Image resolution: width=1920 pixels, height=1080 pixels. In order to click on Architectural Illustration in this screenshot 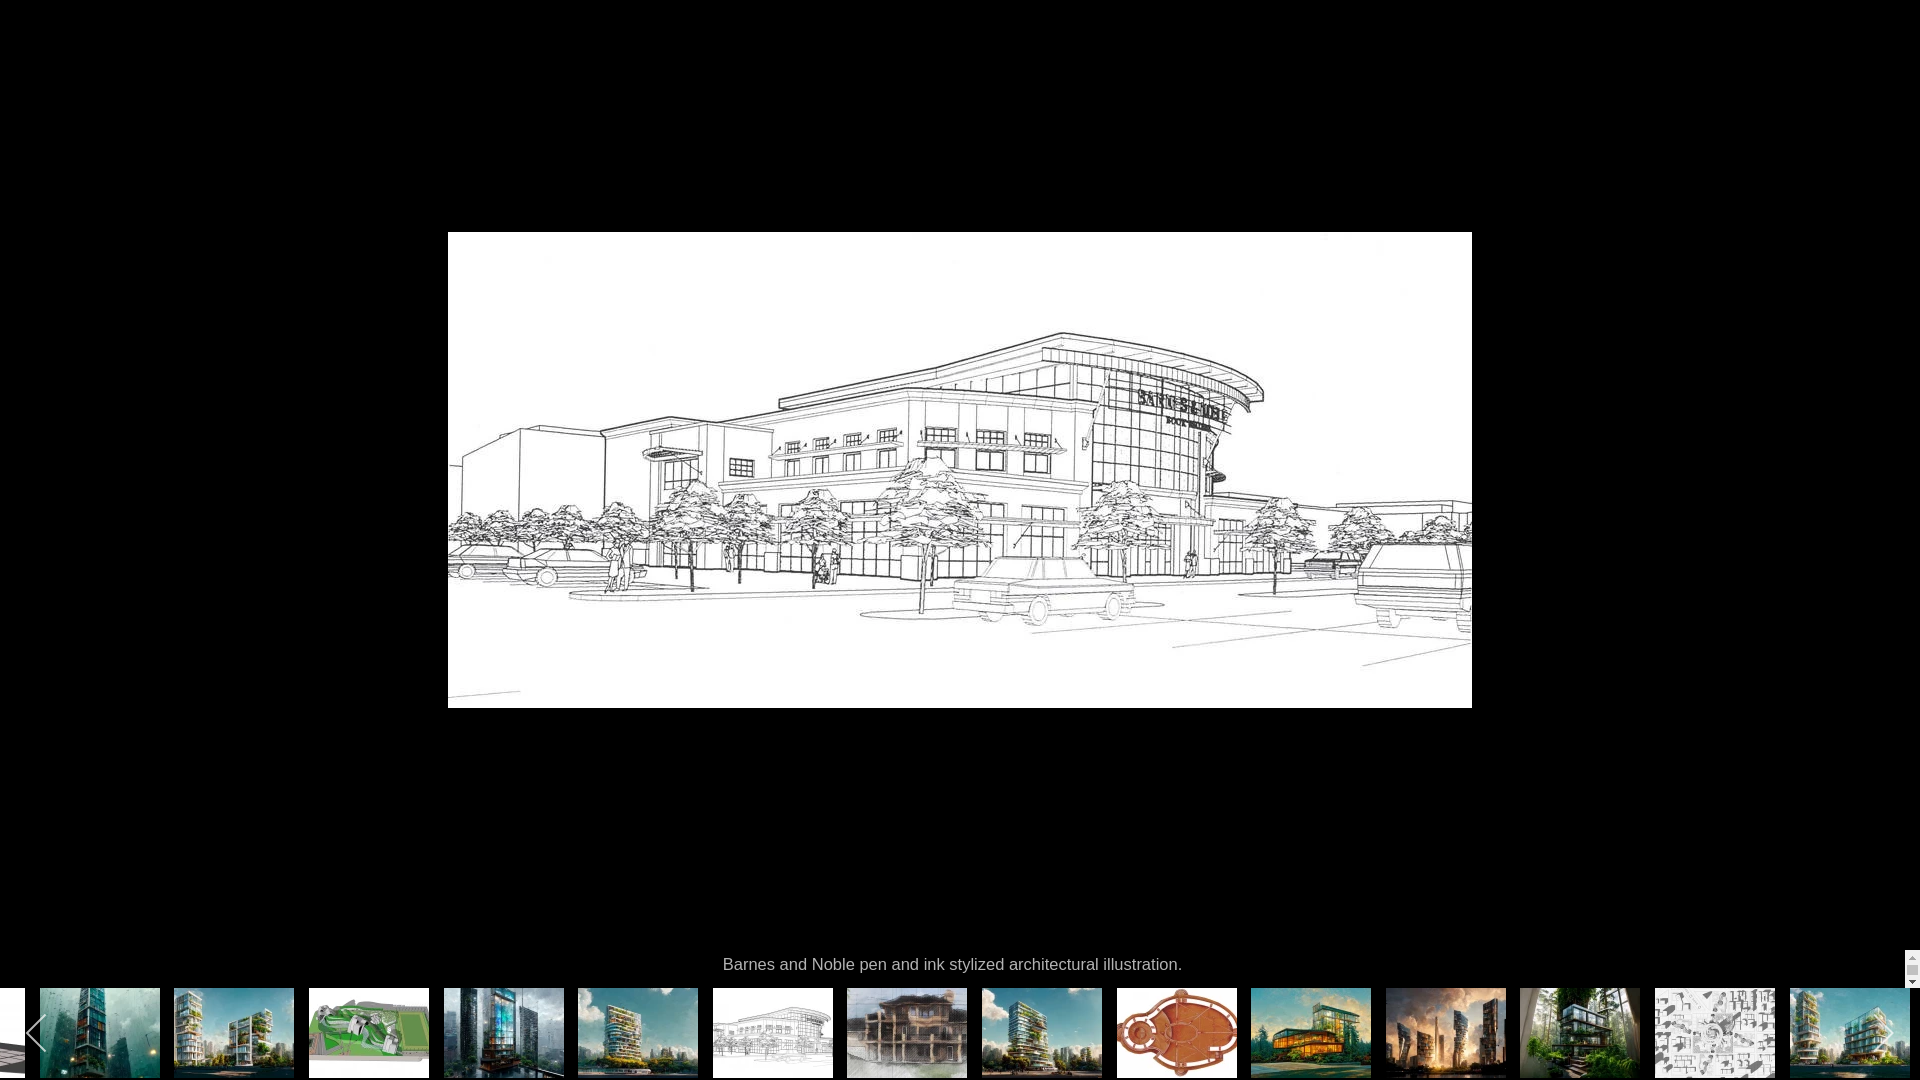, I will do `click(1715, 1033)`.